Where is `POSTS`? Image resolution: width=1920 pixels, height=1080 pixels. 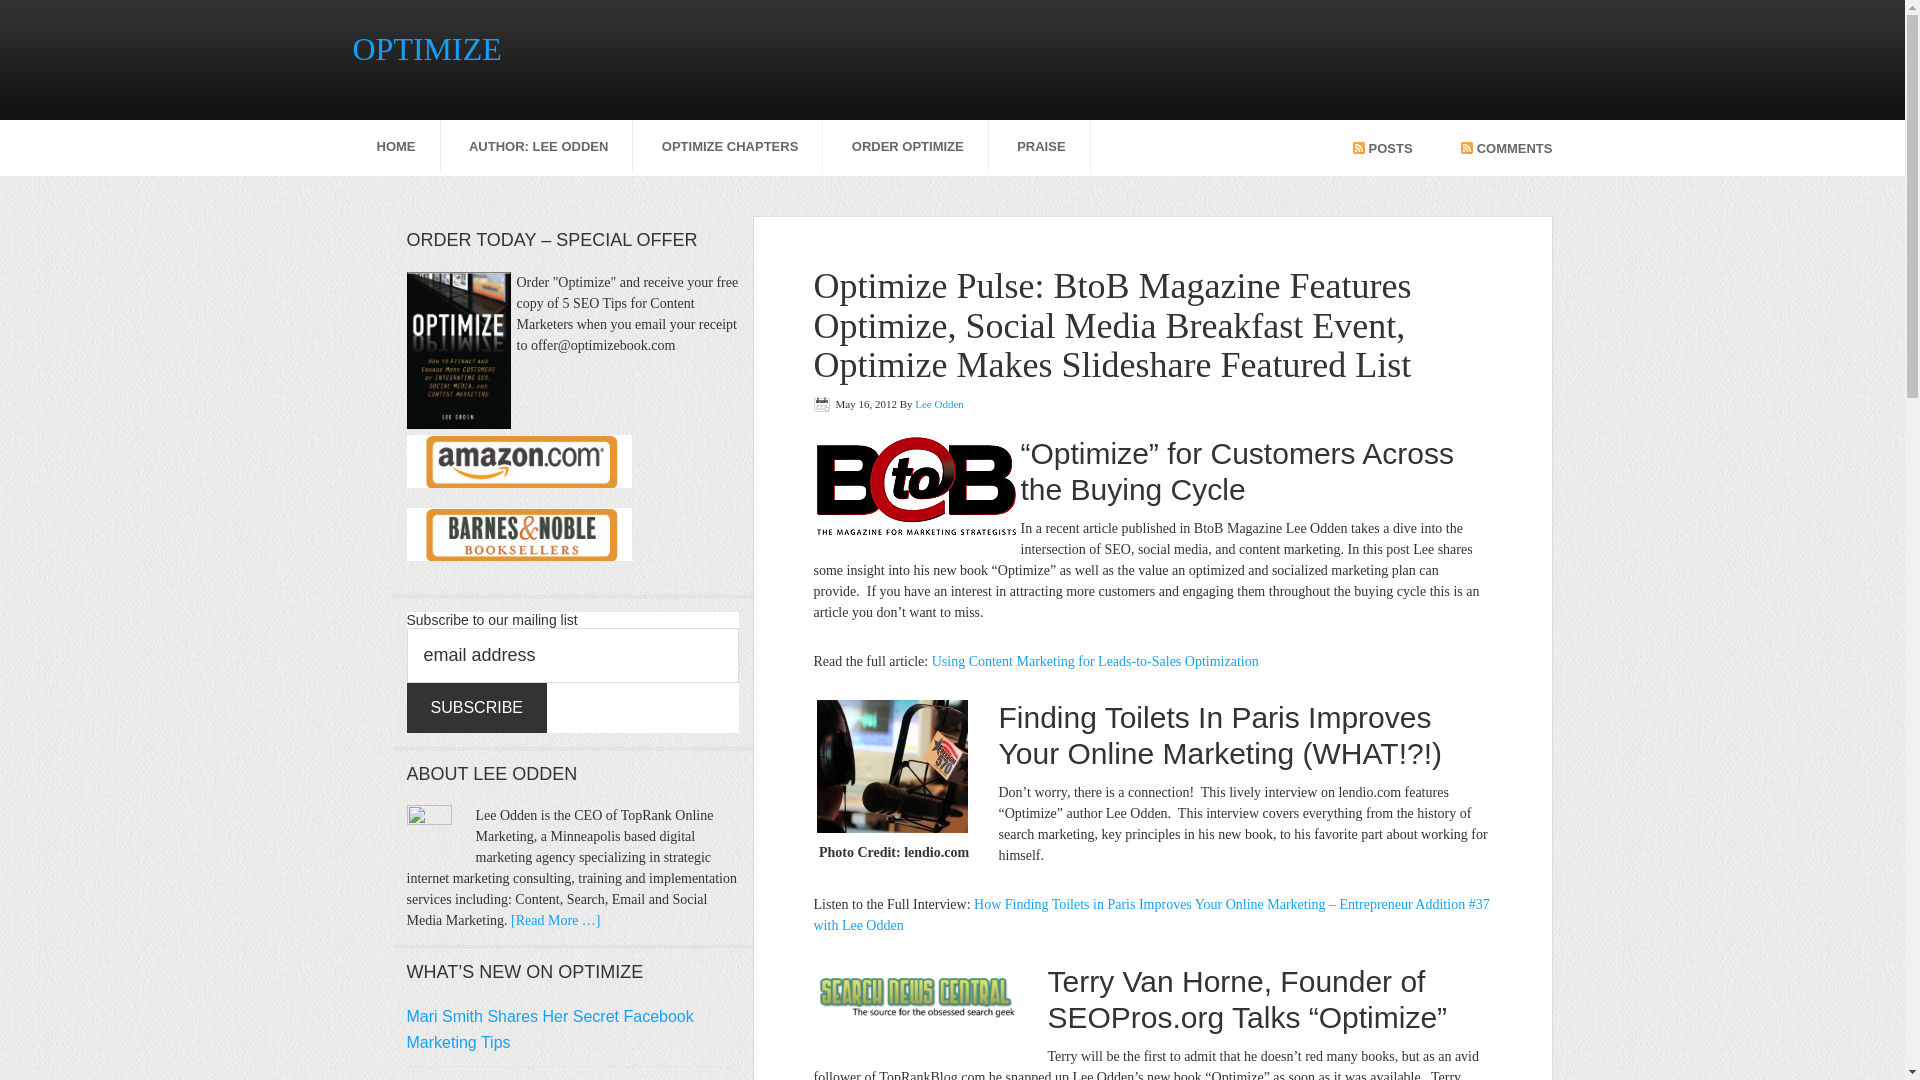
POSTS is located at coordinates (1383, 147).